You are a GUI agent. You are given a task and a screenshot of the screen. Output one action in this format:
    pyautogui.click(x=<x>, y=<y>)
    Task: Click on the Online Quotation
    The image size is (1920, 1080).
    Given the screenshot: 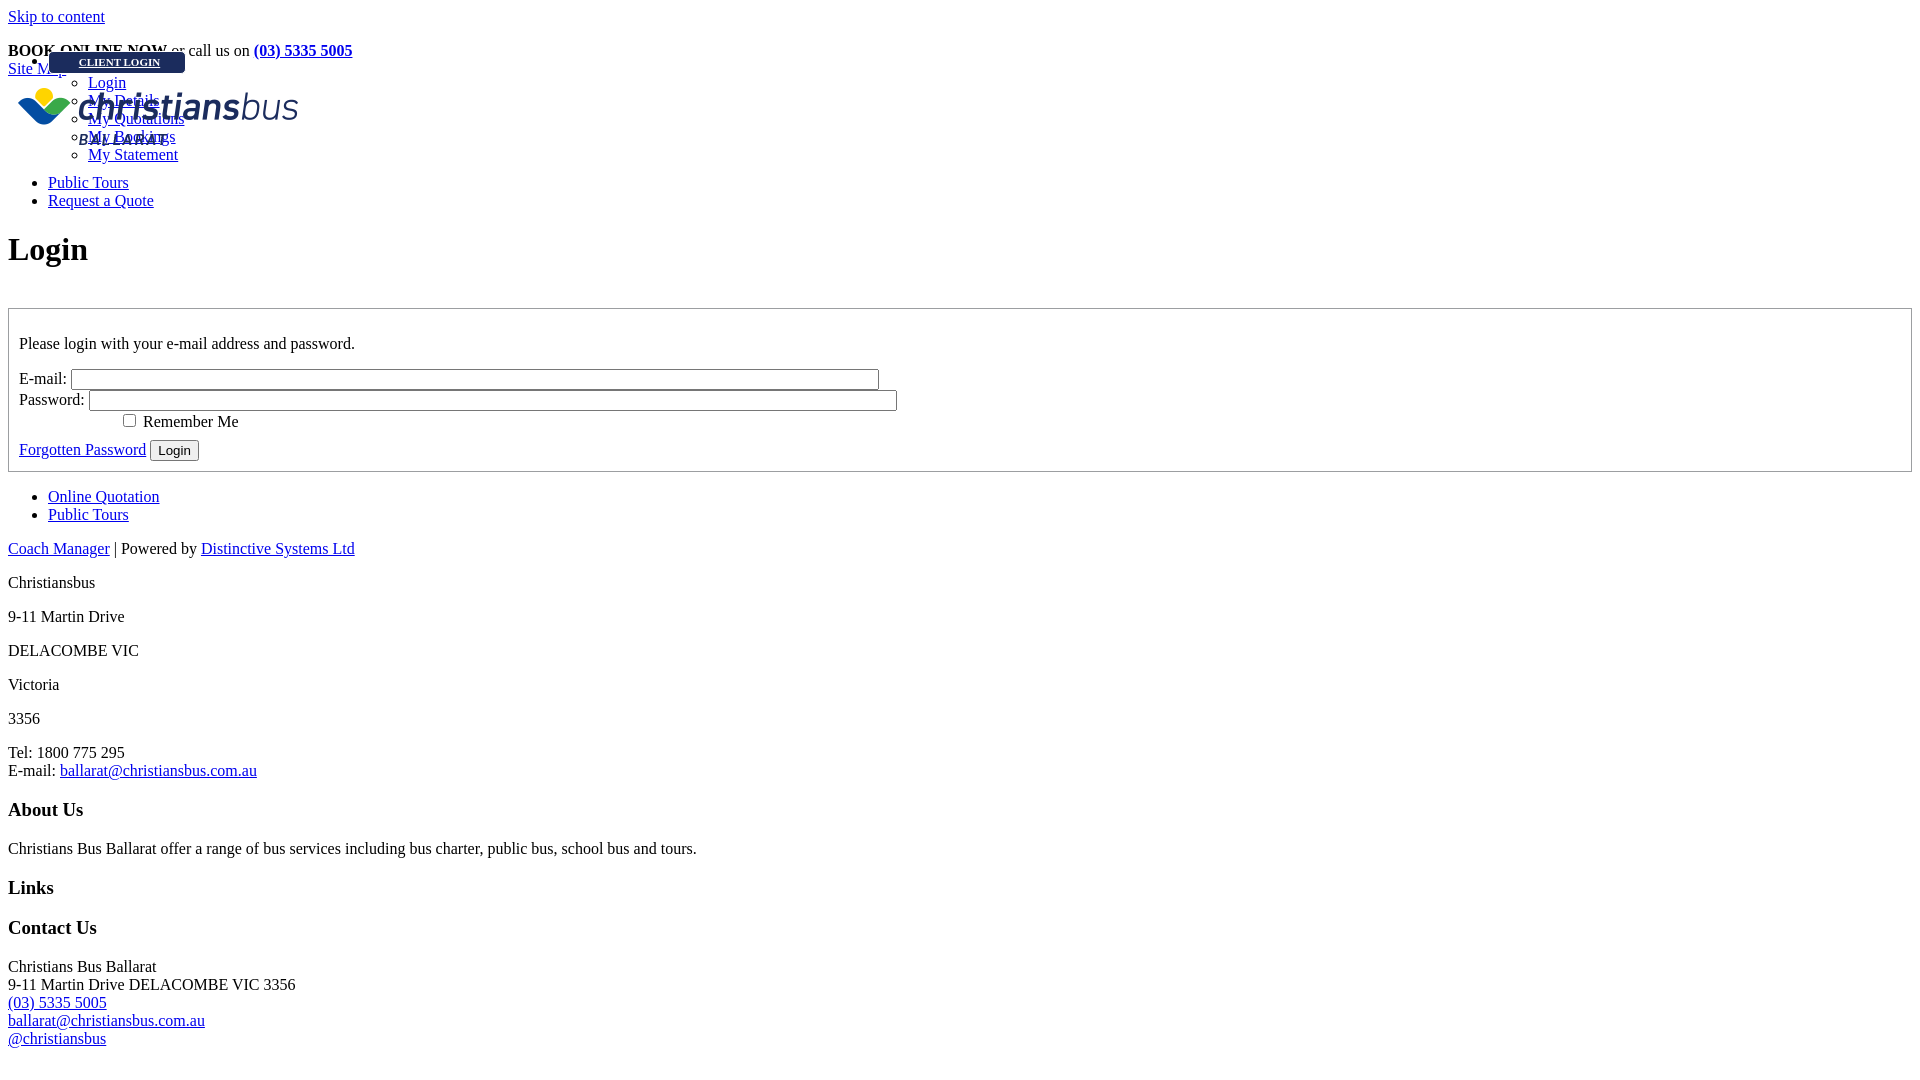 What is the action you would take?
    pyautogui.click(x=104, y=496)
    